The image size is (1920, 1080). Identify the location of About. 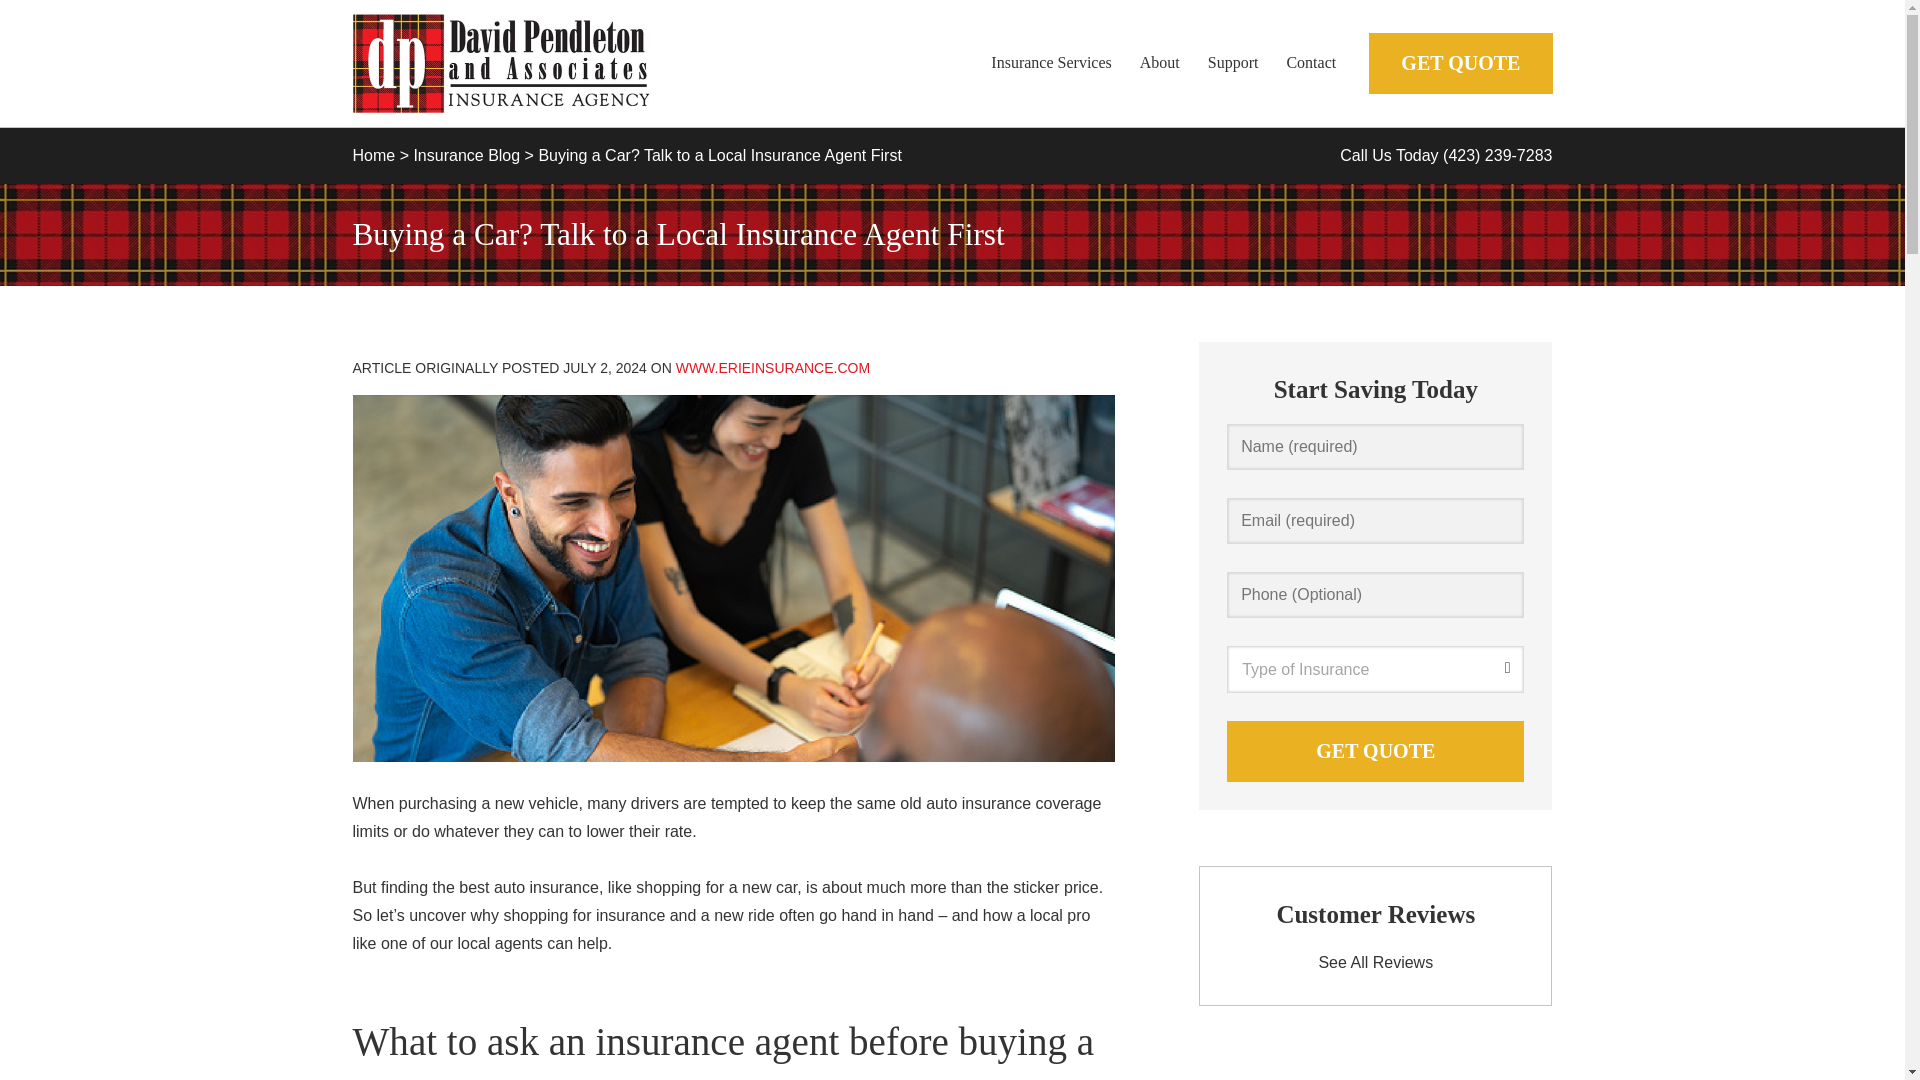
(1160, 62).